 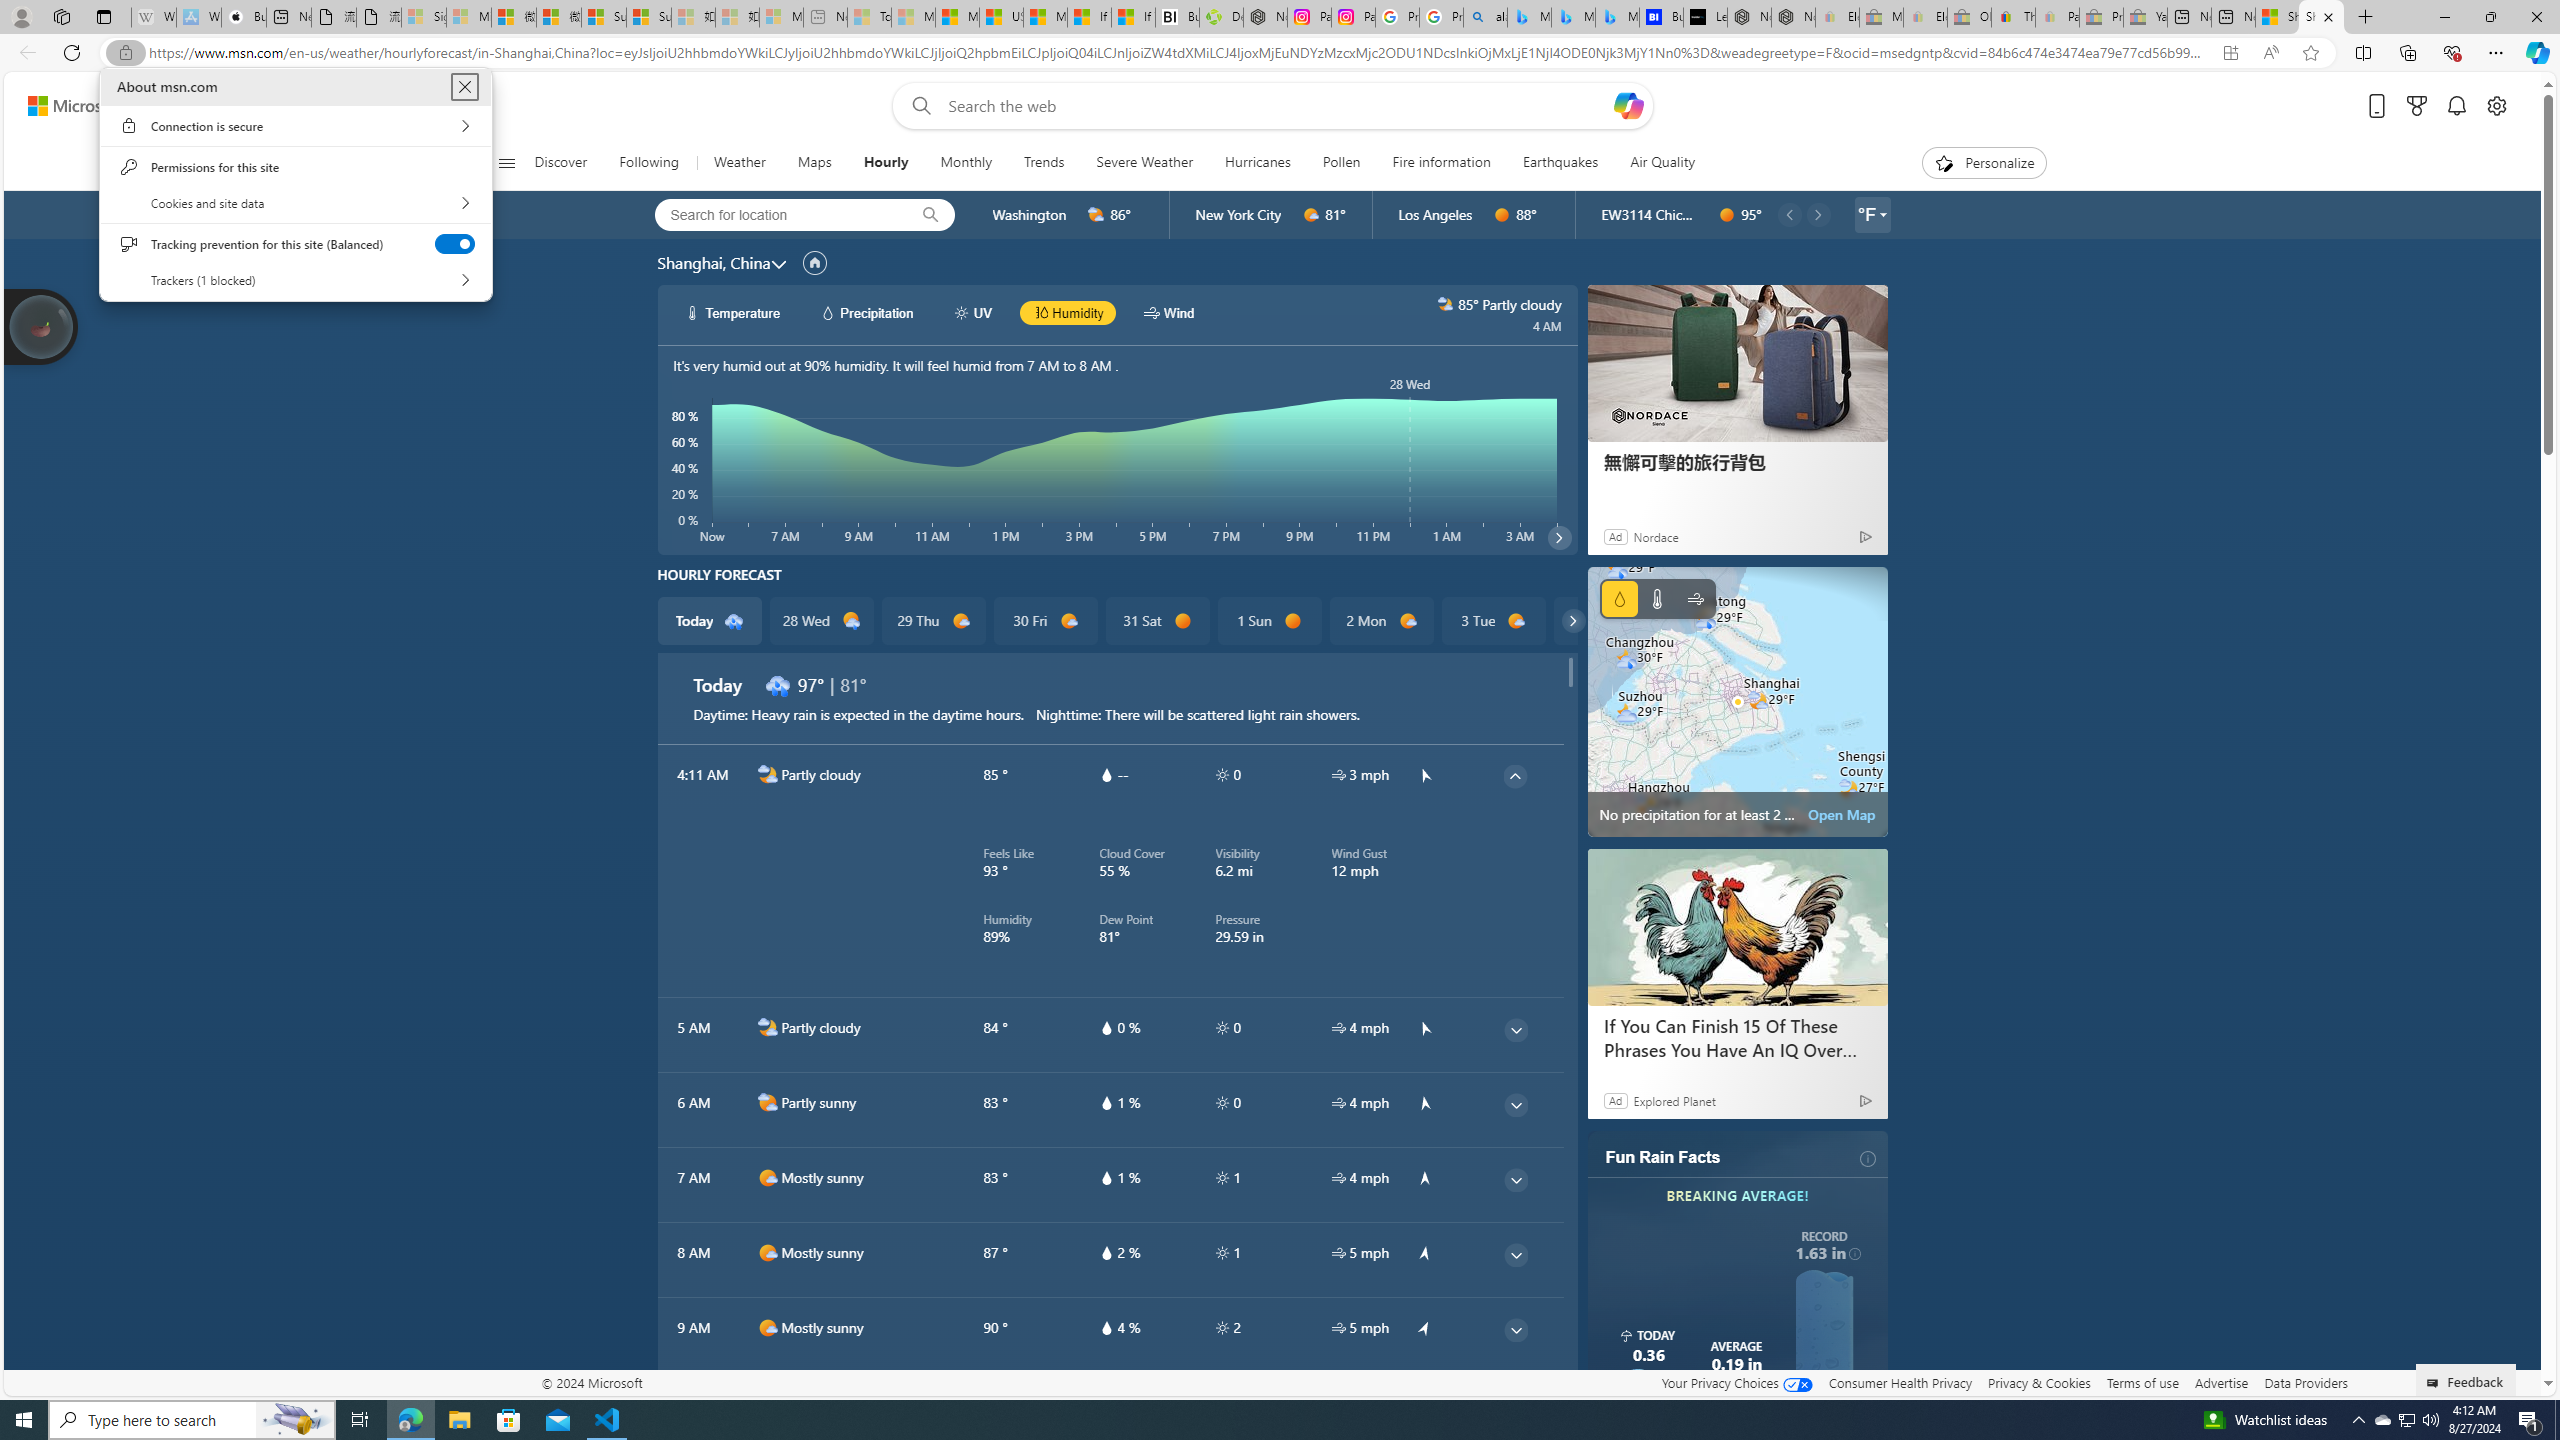 What do you see at coordinates (1562, 163) in the screenshot?
I see `Earthquakes` at bounding box center [1562, 163].